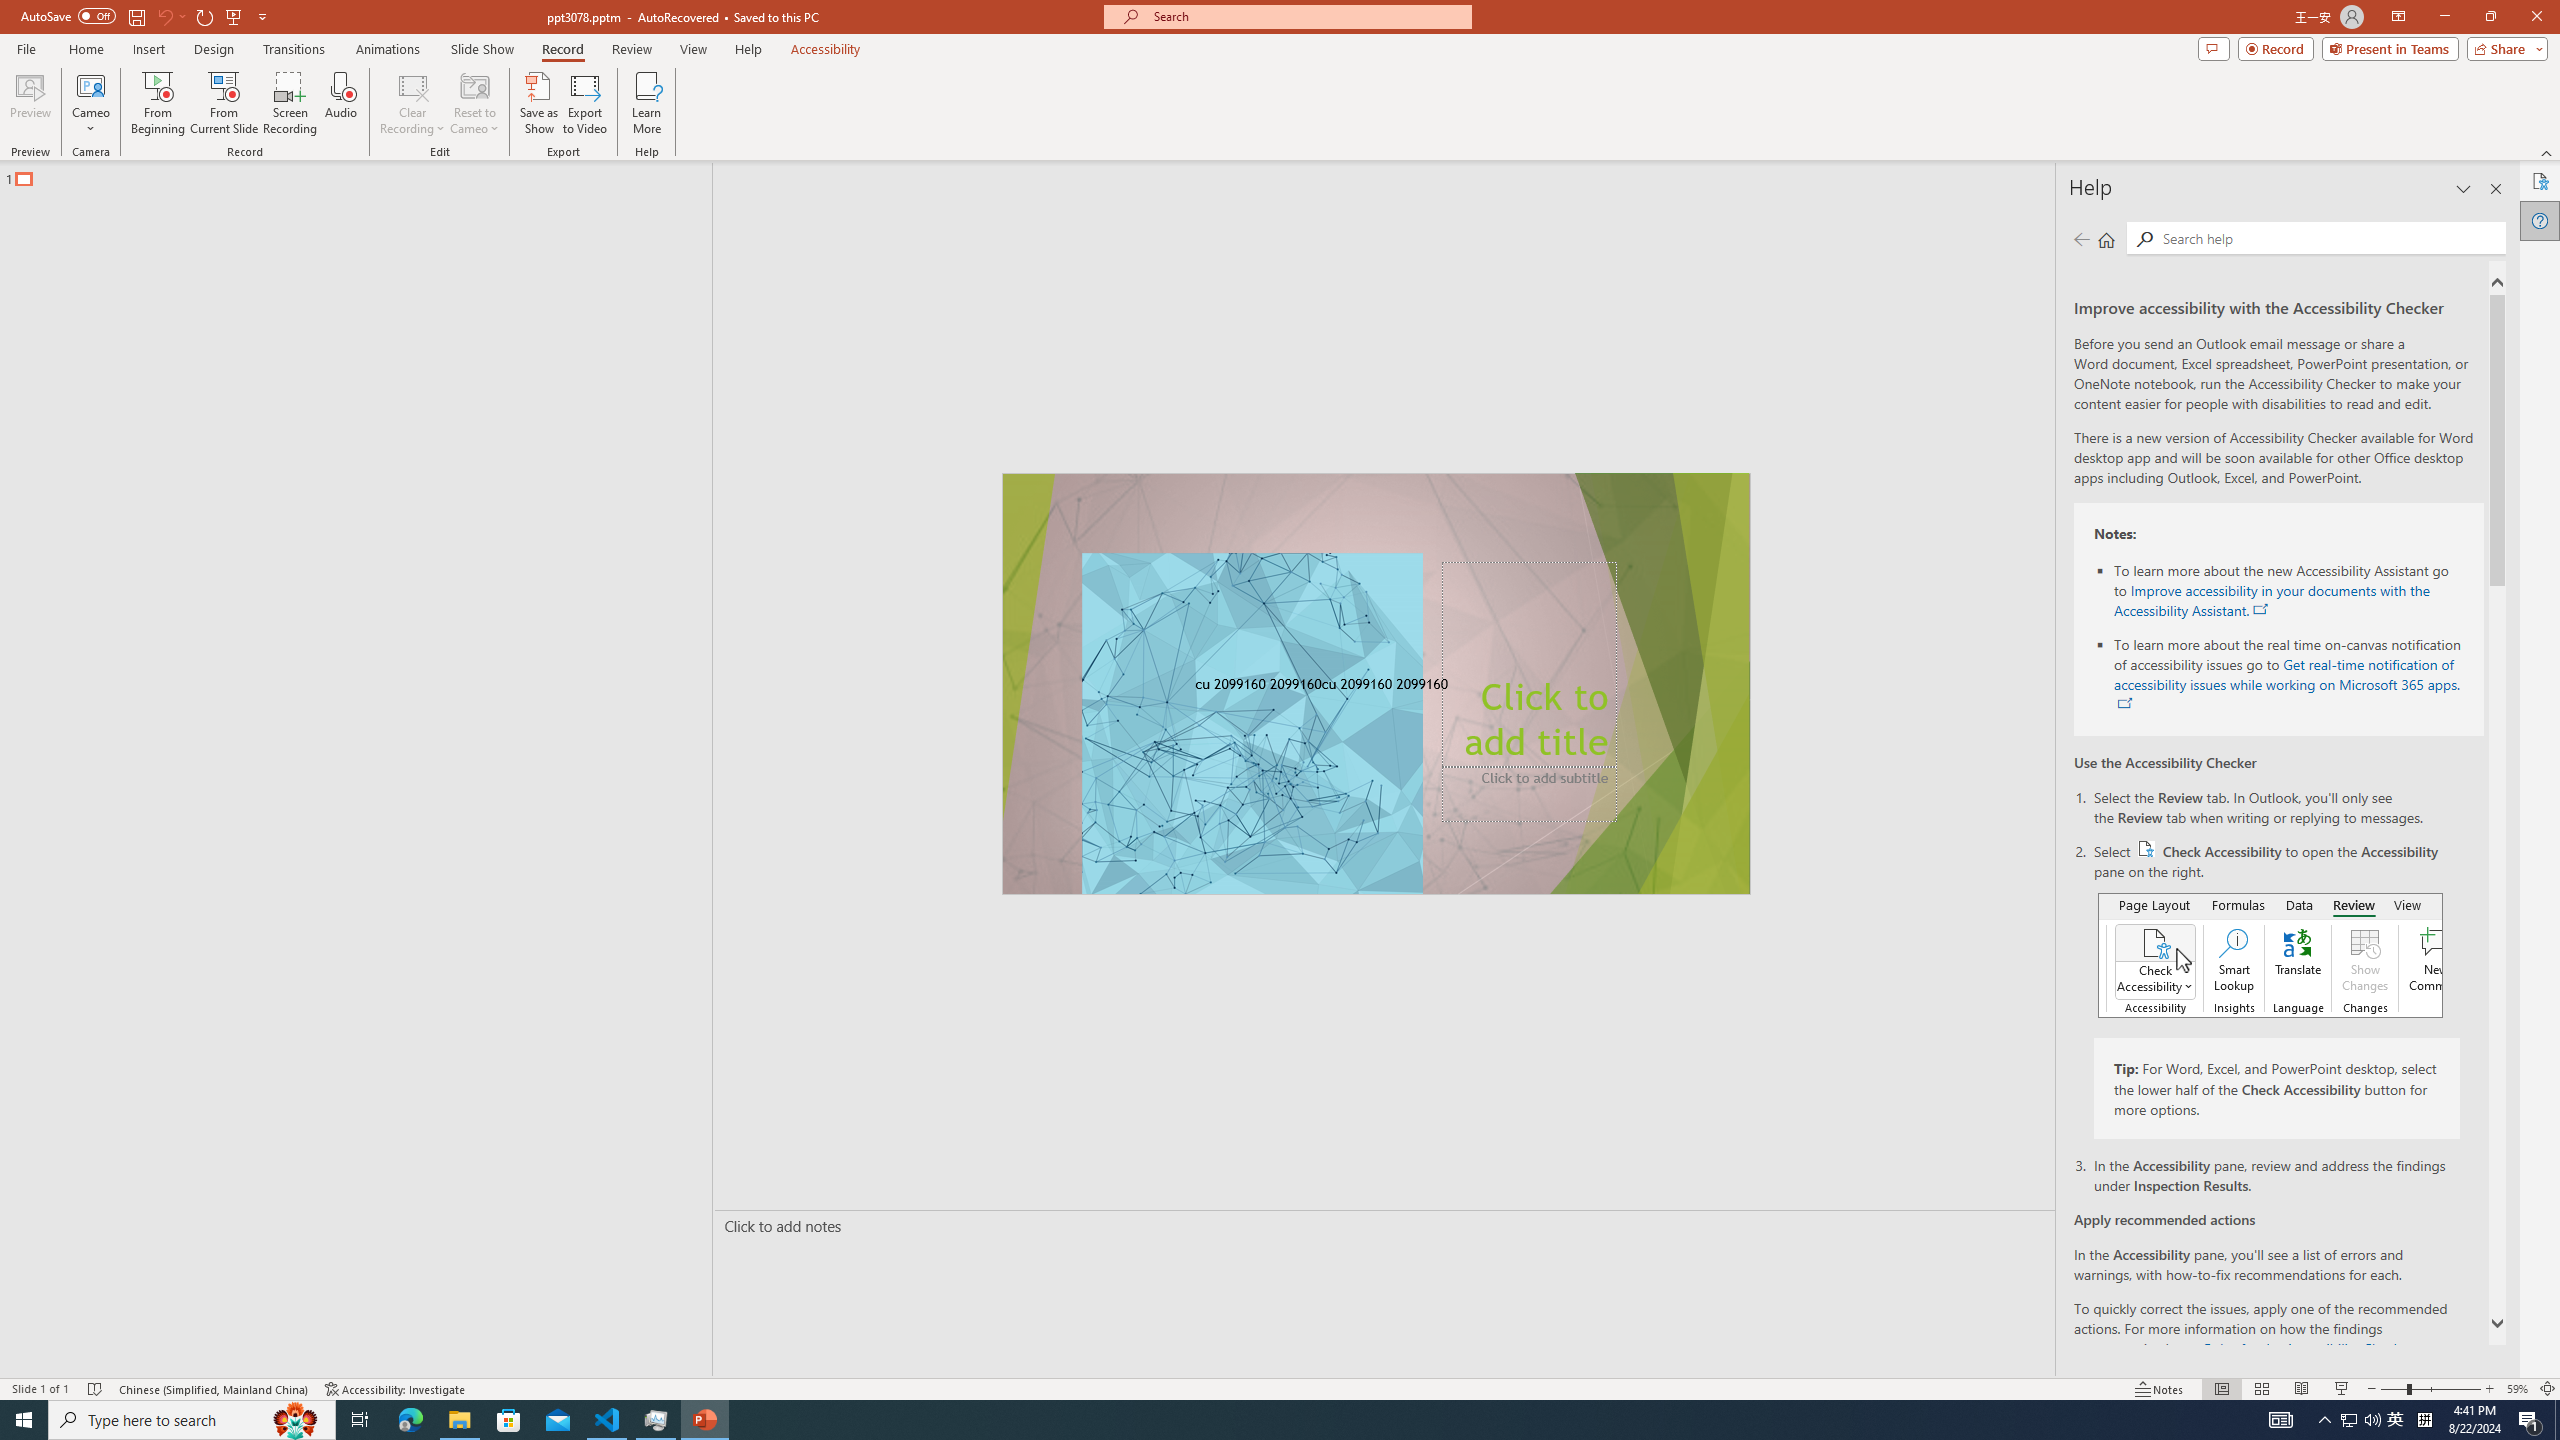 The width and height of the screenshot is (2560, 1440). What do you see at coordinates (2472, 314) in the screenshot?
I see `2301.12597v3.pdf` at bounding box center [2472, 314].